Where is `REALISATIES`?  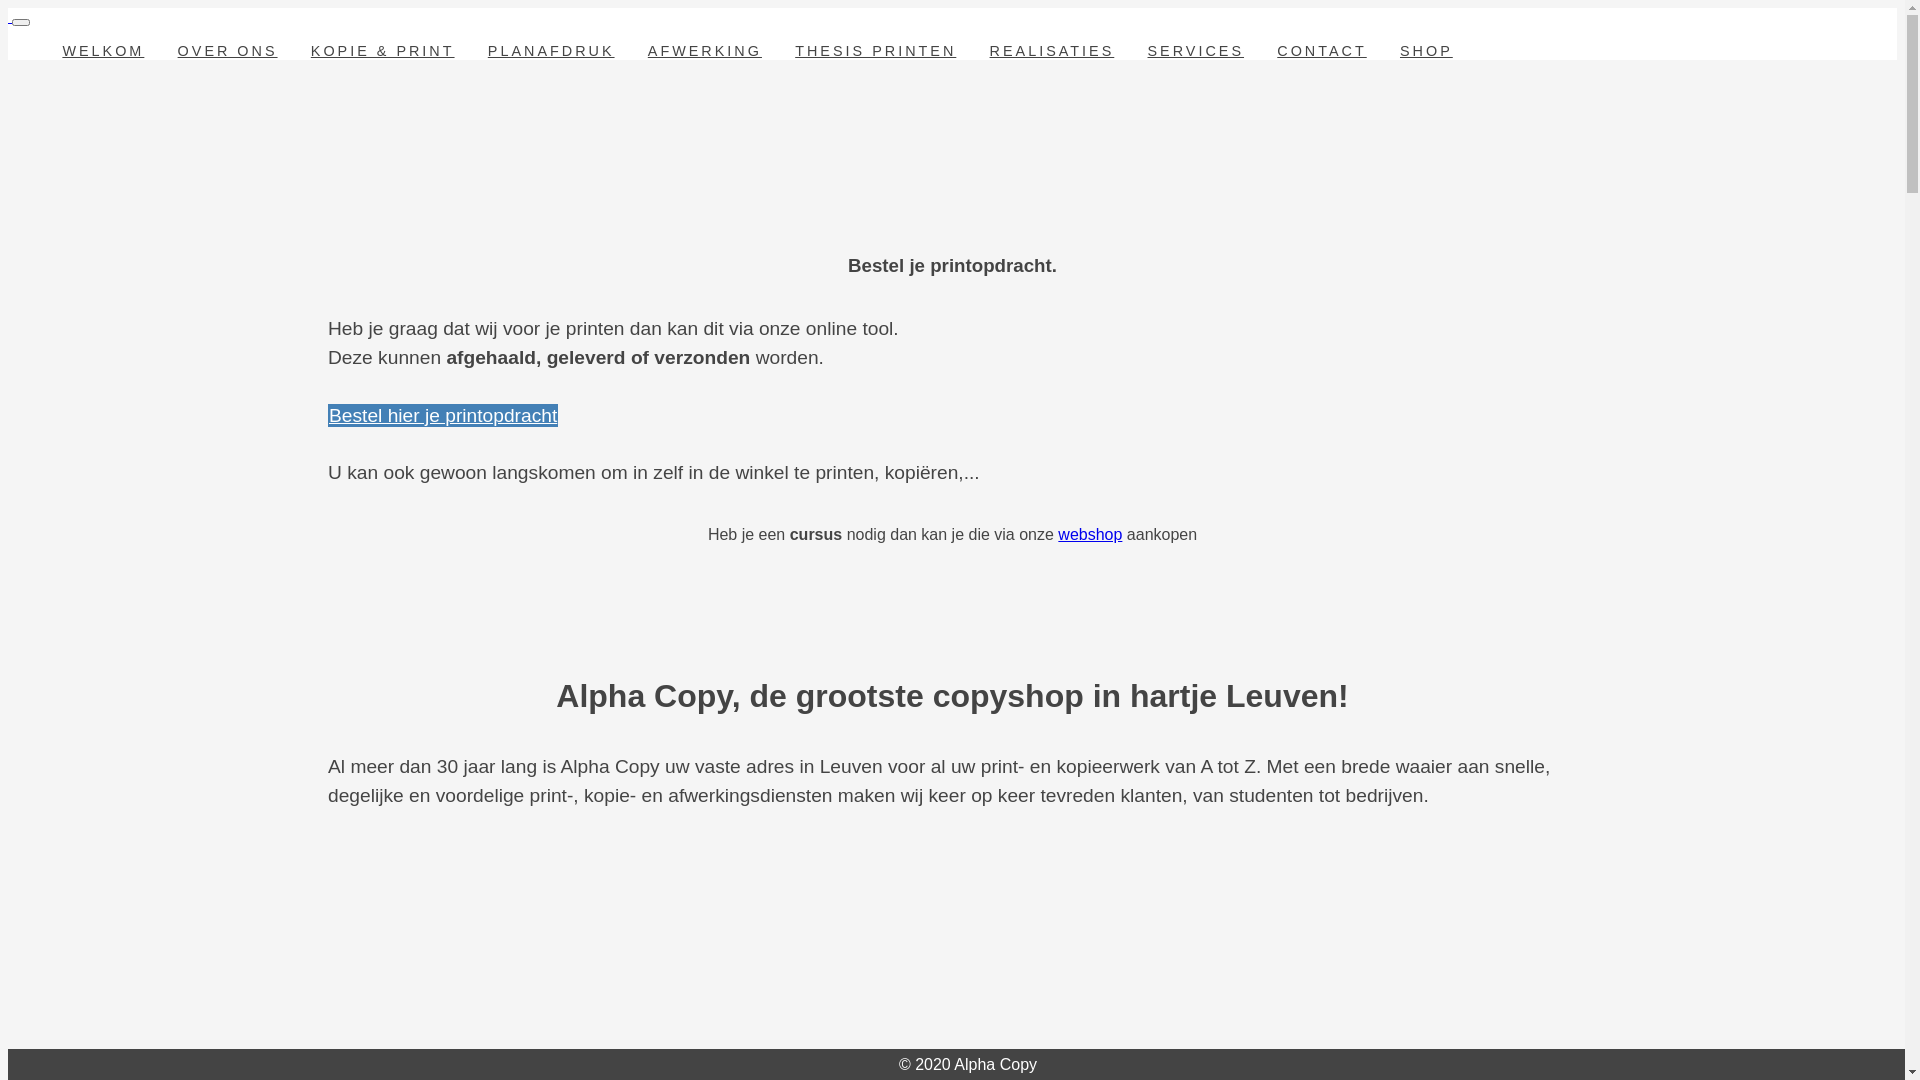 REALISATIES is located at coordinates (1052, 51).